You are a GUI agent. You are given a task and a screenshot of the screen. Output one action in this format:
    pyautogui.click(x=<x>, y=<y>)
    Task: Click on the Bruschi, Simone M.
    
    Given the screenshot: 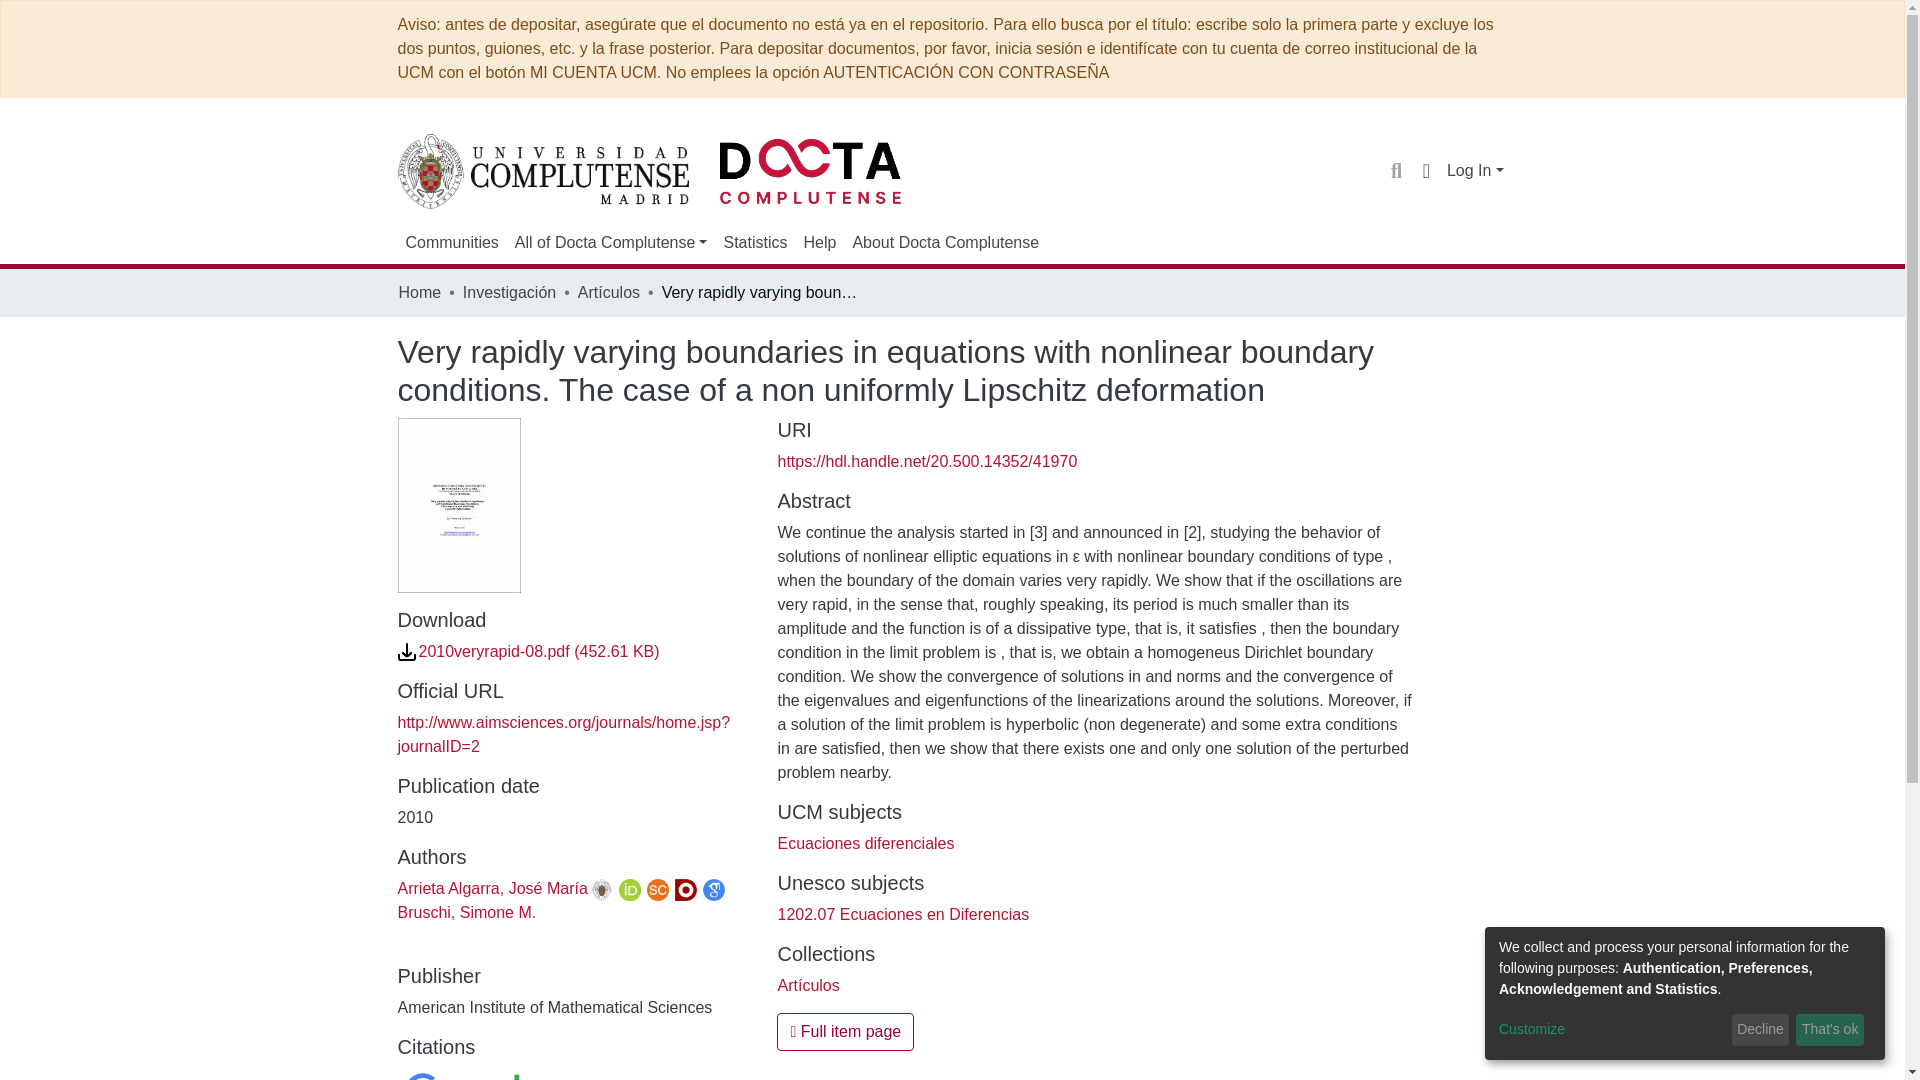 What is the action you would take?
    pyautogui.click(x=467, y=912)
    